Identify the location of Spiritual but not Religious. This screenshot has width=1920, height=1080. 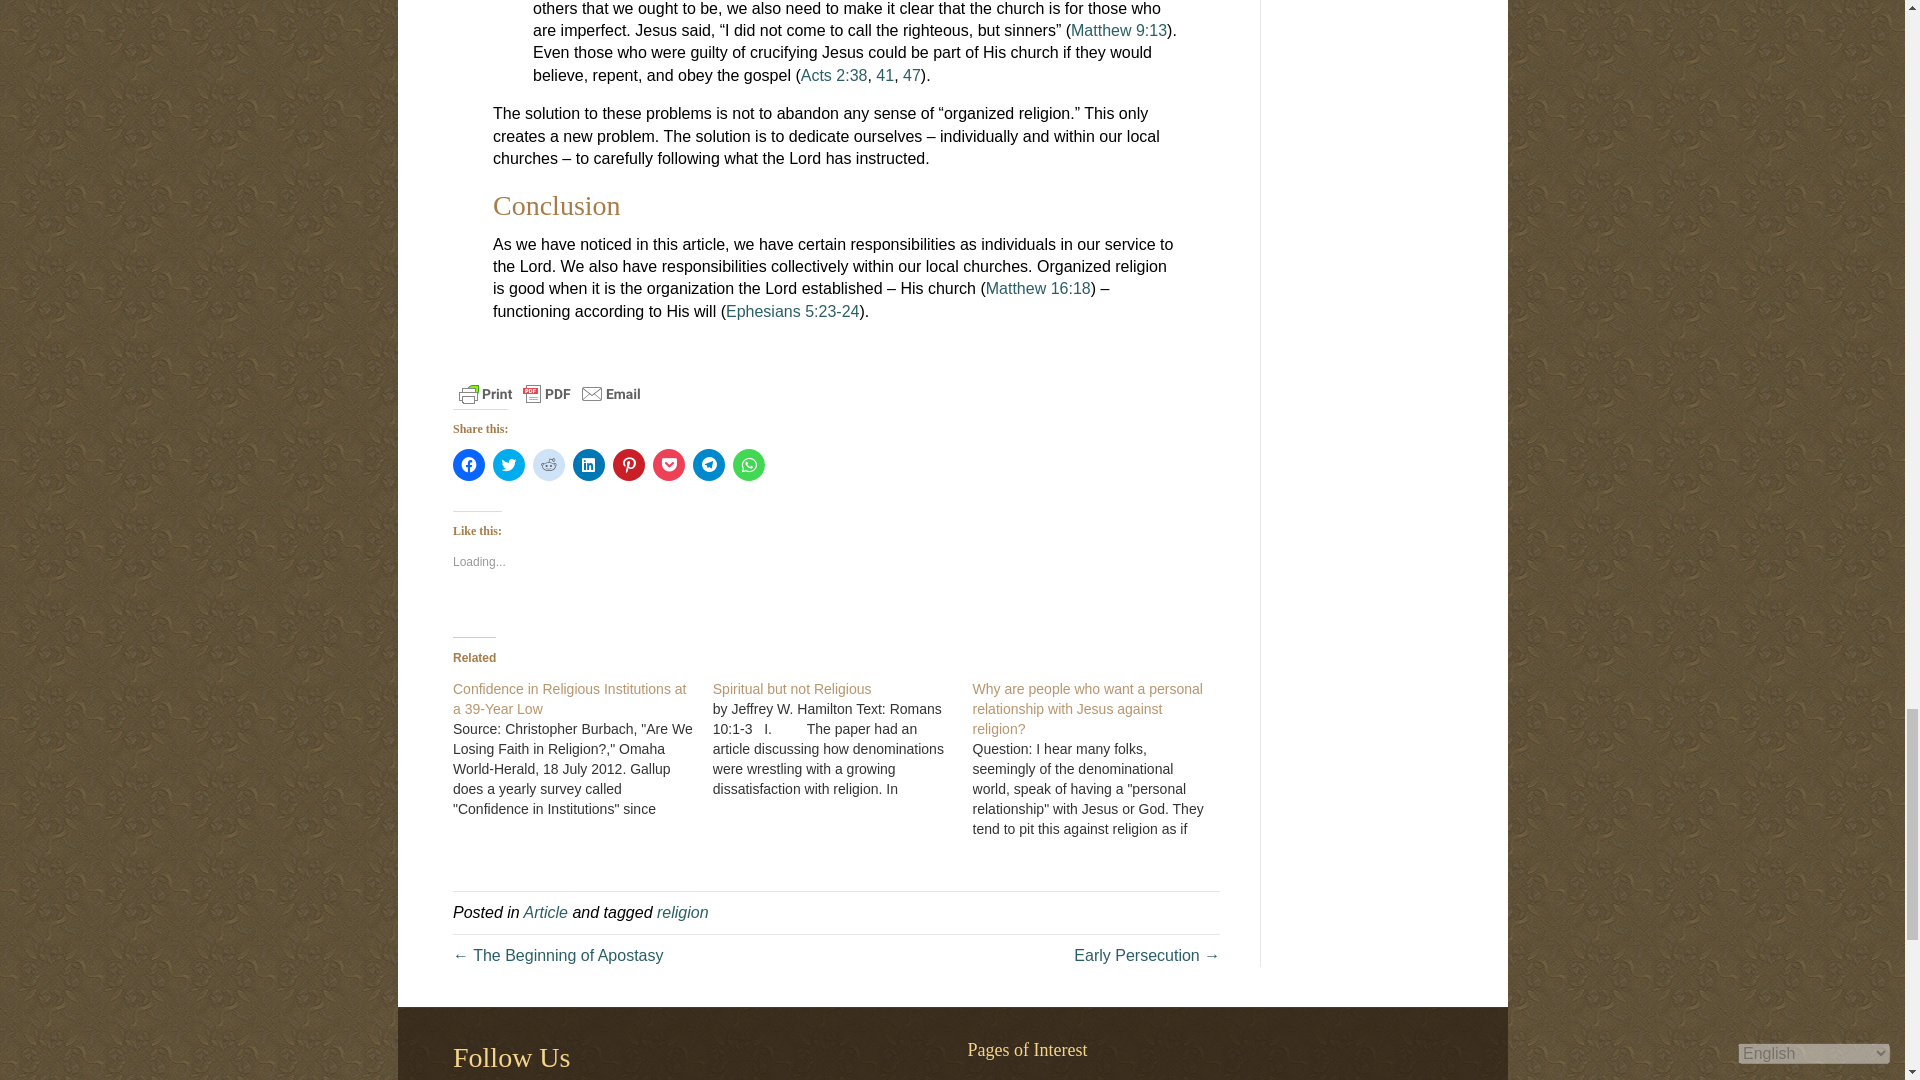
(842, 739).